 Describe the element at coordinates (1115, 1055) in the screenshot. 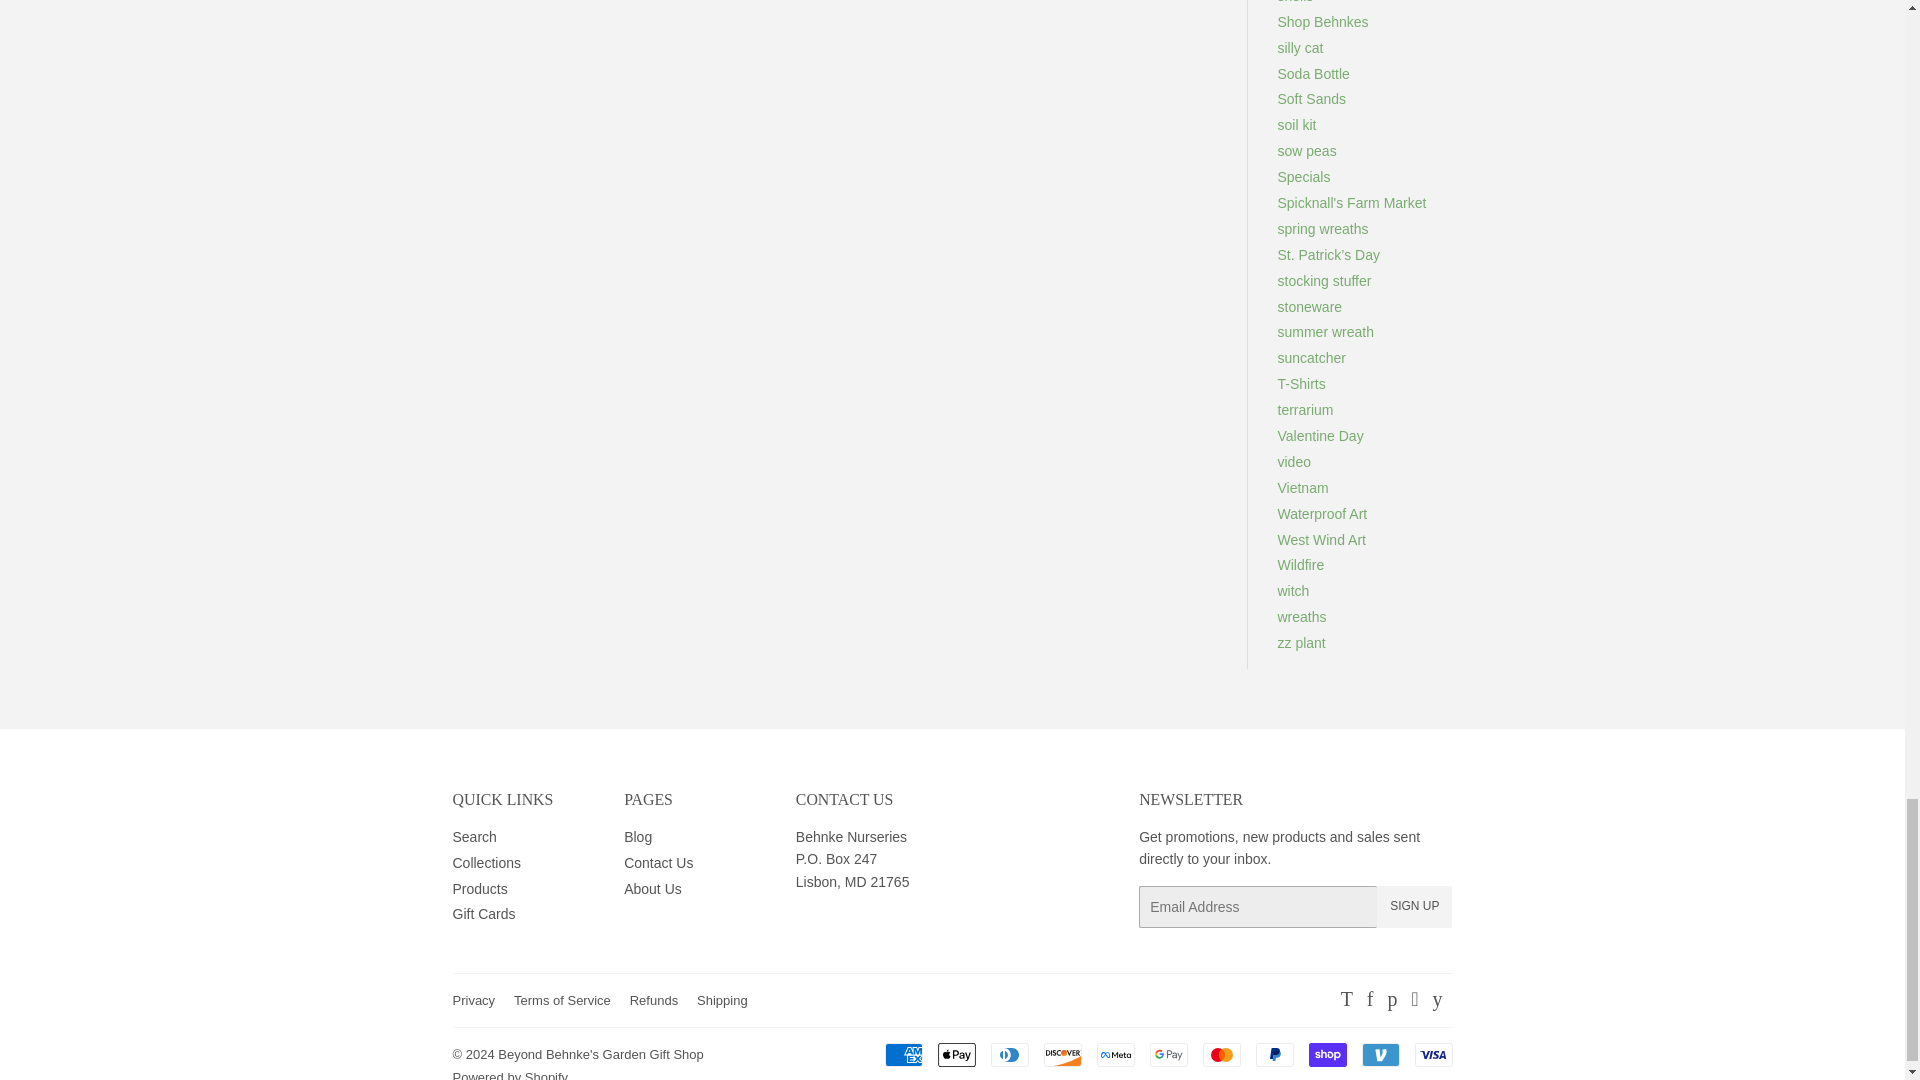

I see `Meta Pay` at that location.